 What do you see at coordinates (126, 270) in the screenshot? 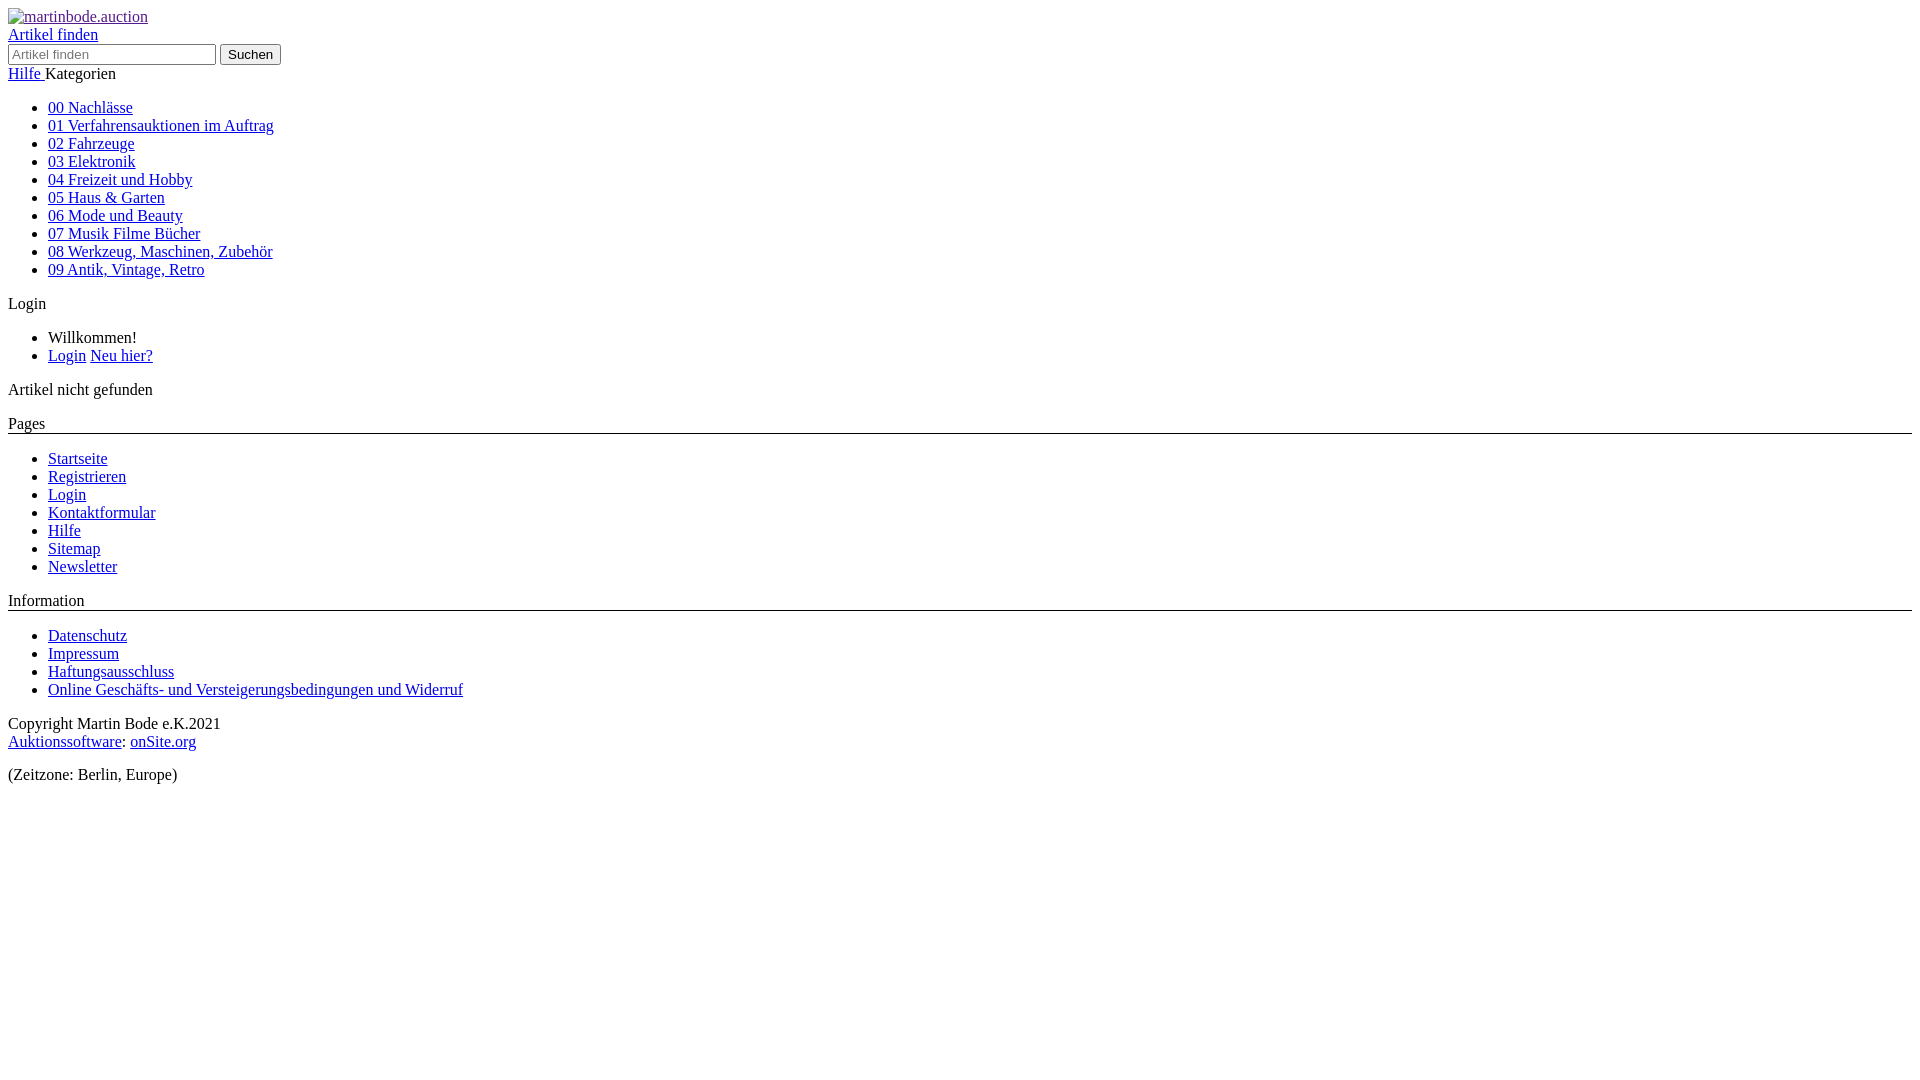
I see `09 Antik, Vintage, Retro` at bounding box center [126, 270].